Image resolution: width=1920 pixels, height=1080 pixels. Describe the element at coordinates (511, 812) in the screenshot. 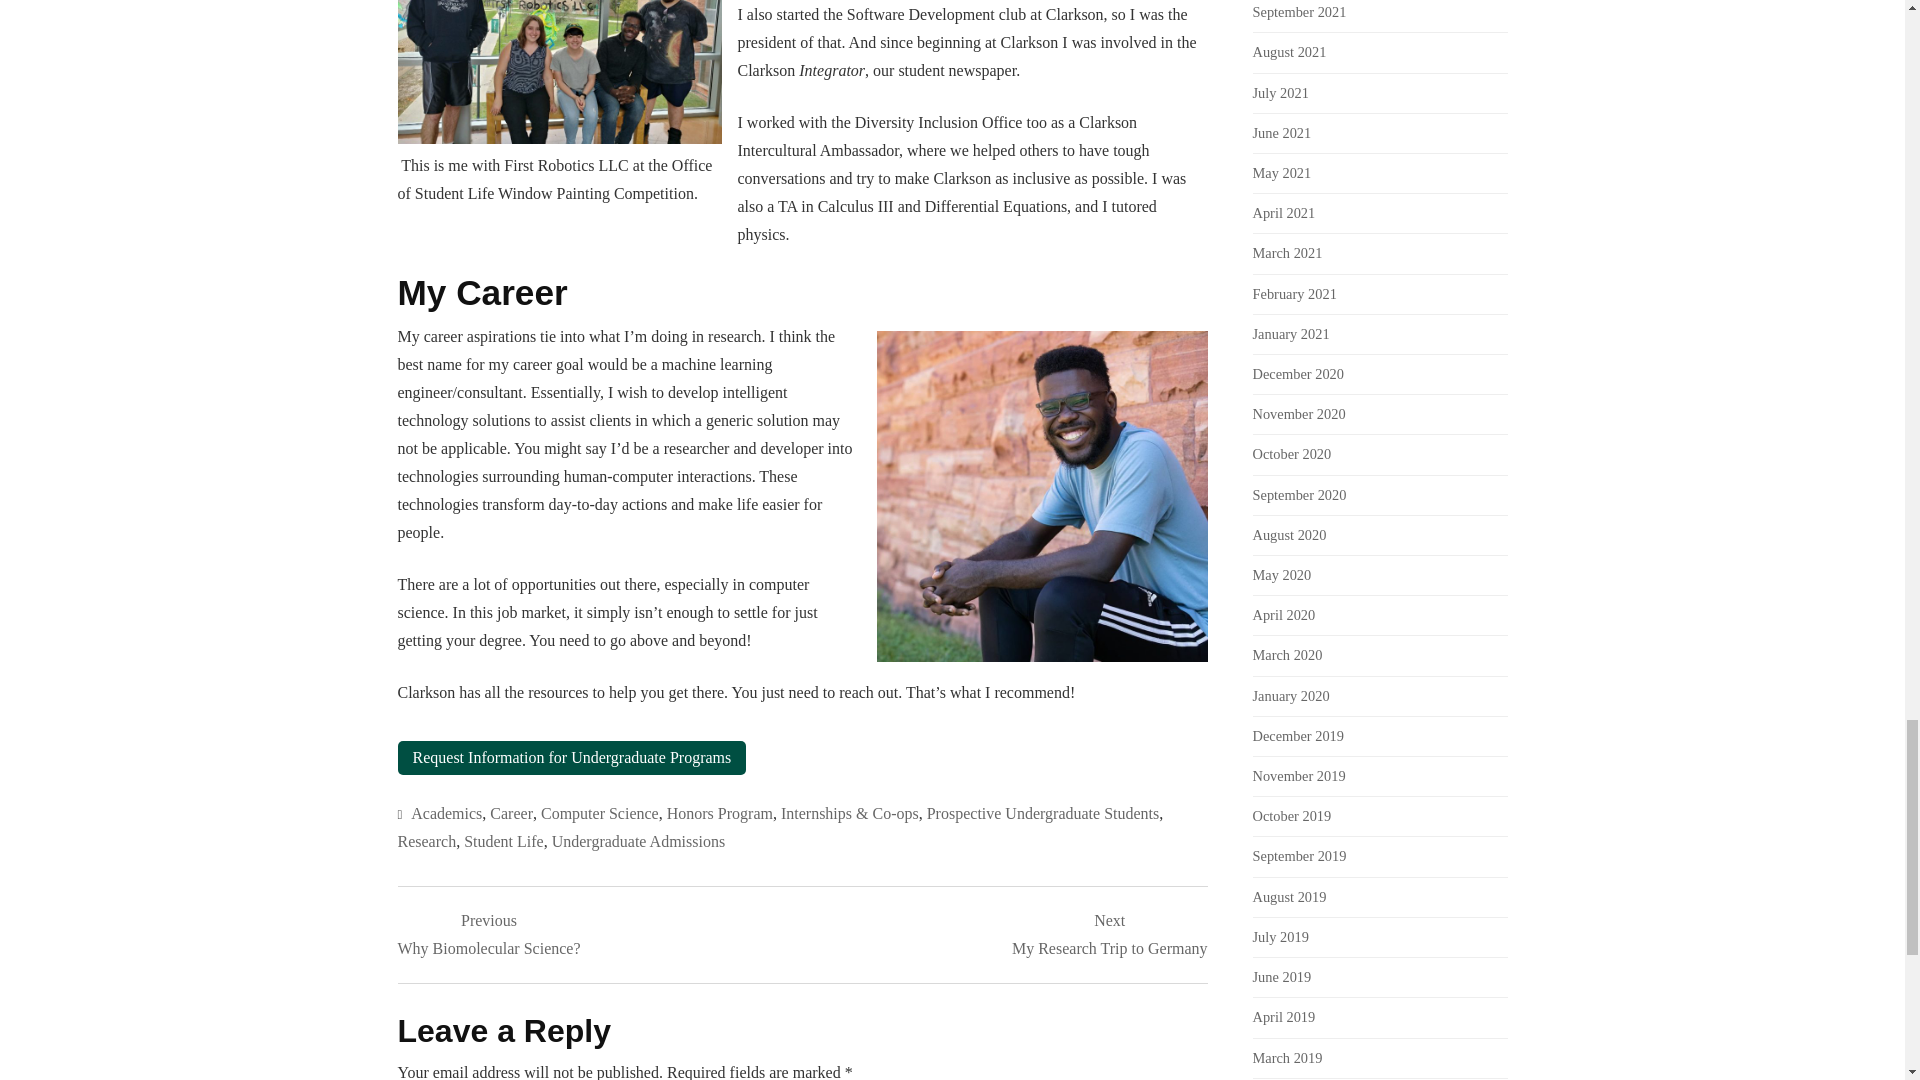

I see `Computer Science` at that location.